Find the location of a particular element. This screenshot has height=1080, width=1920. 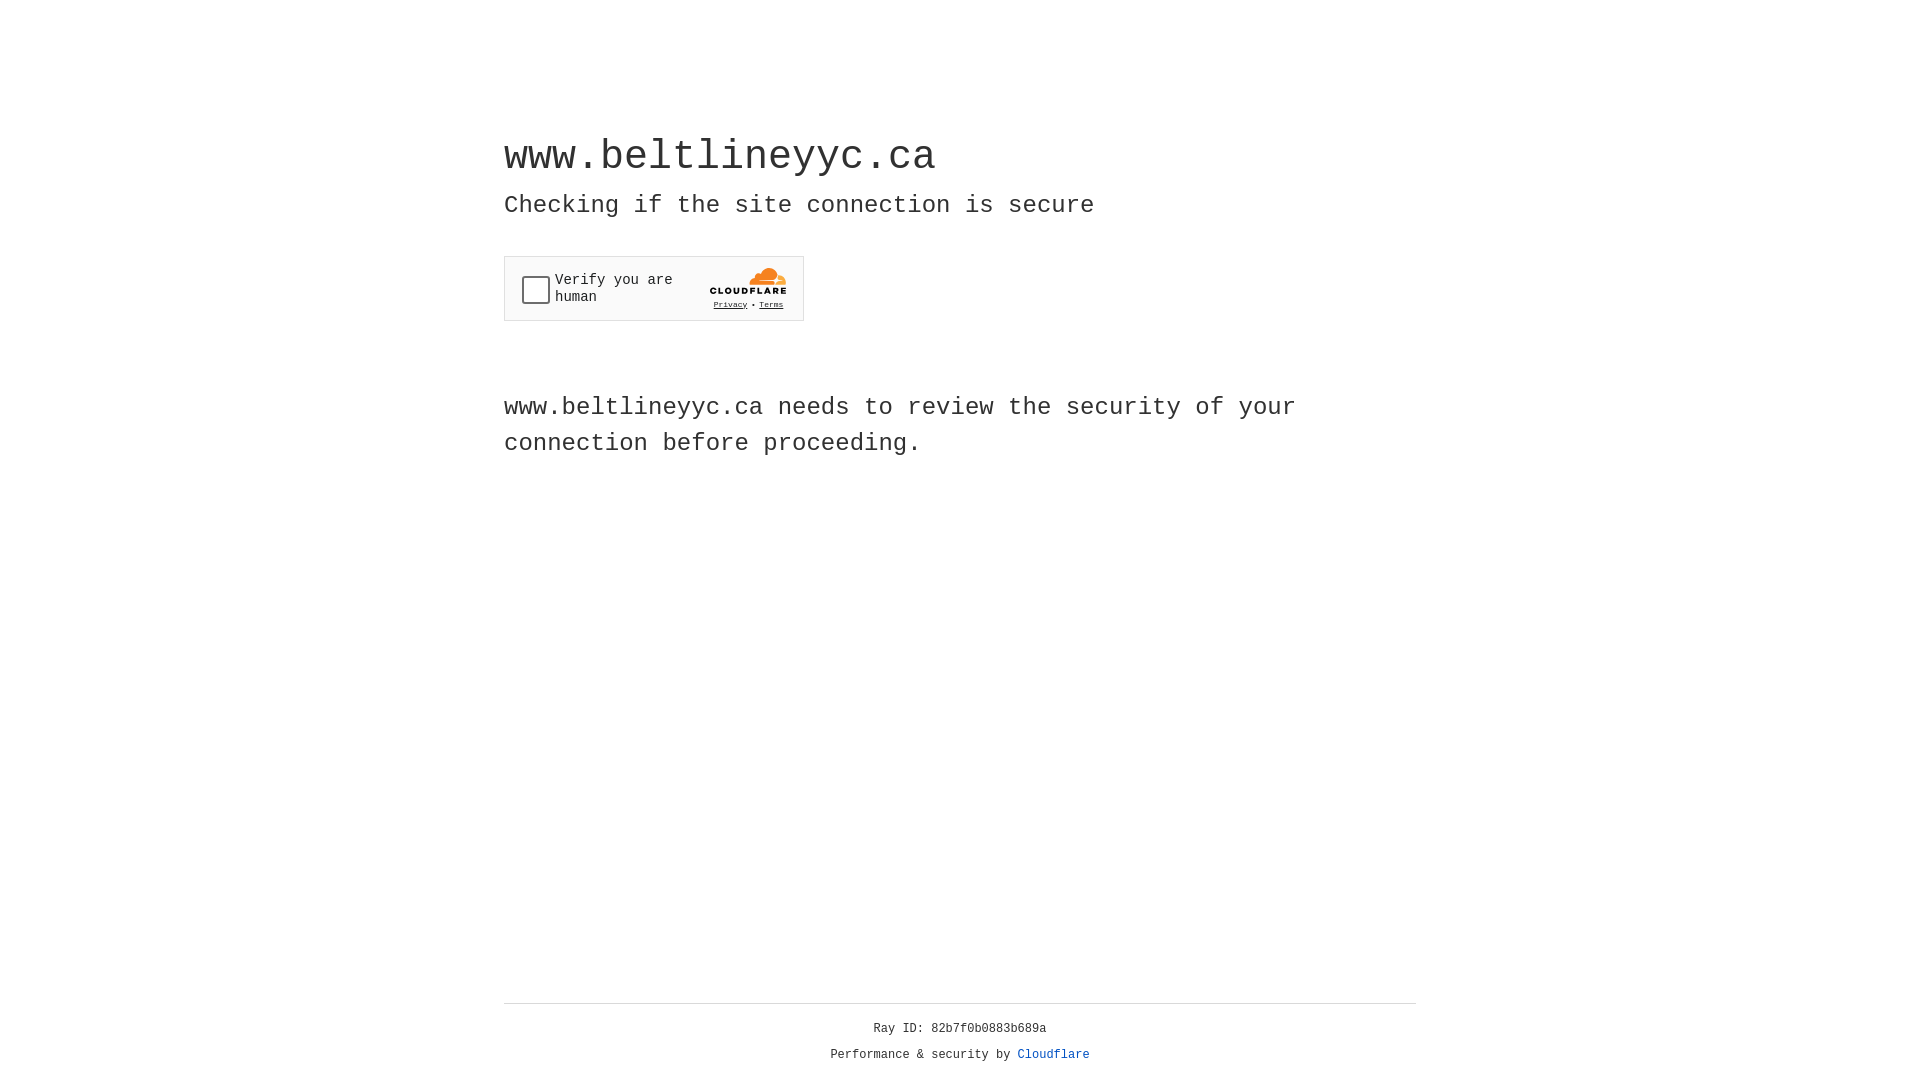

Cloudflare is located at coordinates (1054, 1055).